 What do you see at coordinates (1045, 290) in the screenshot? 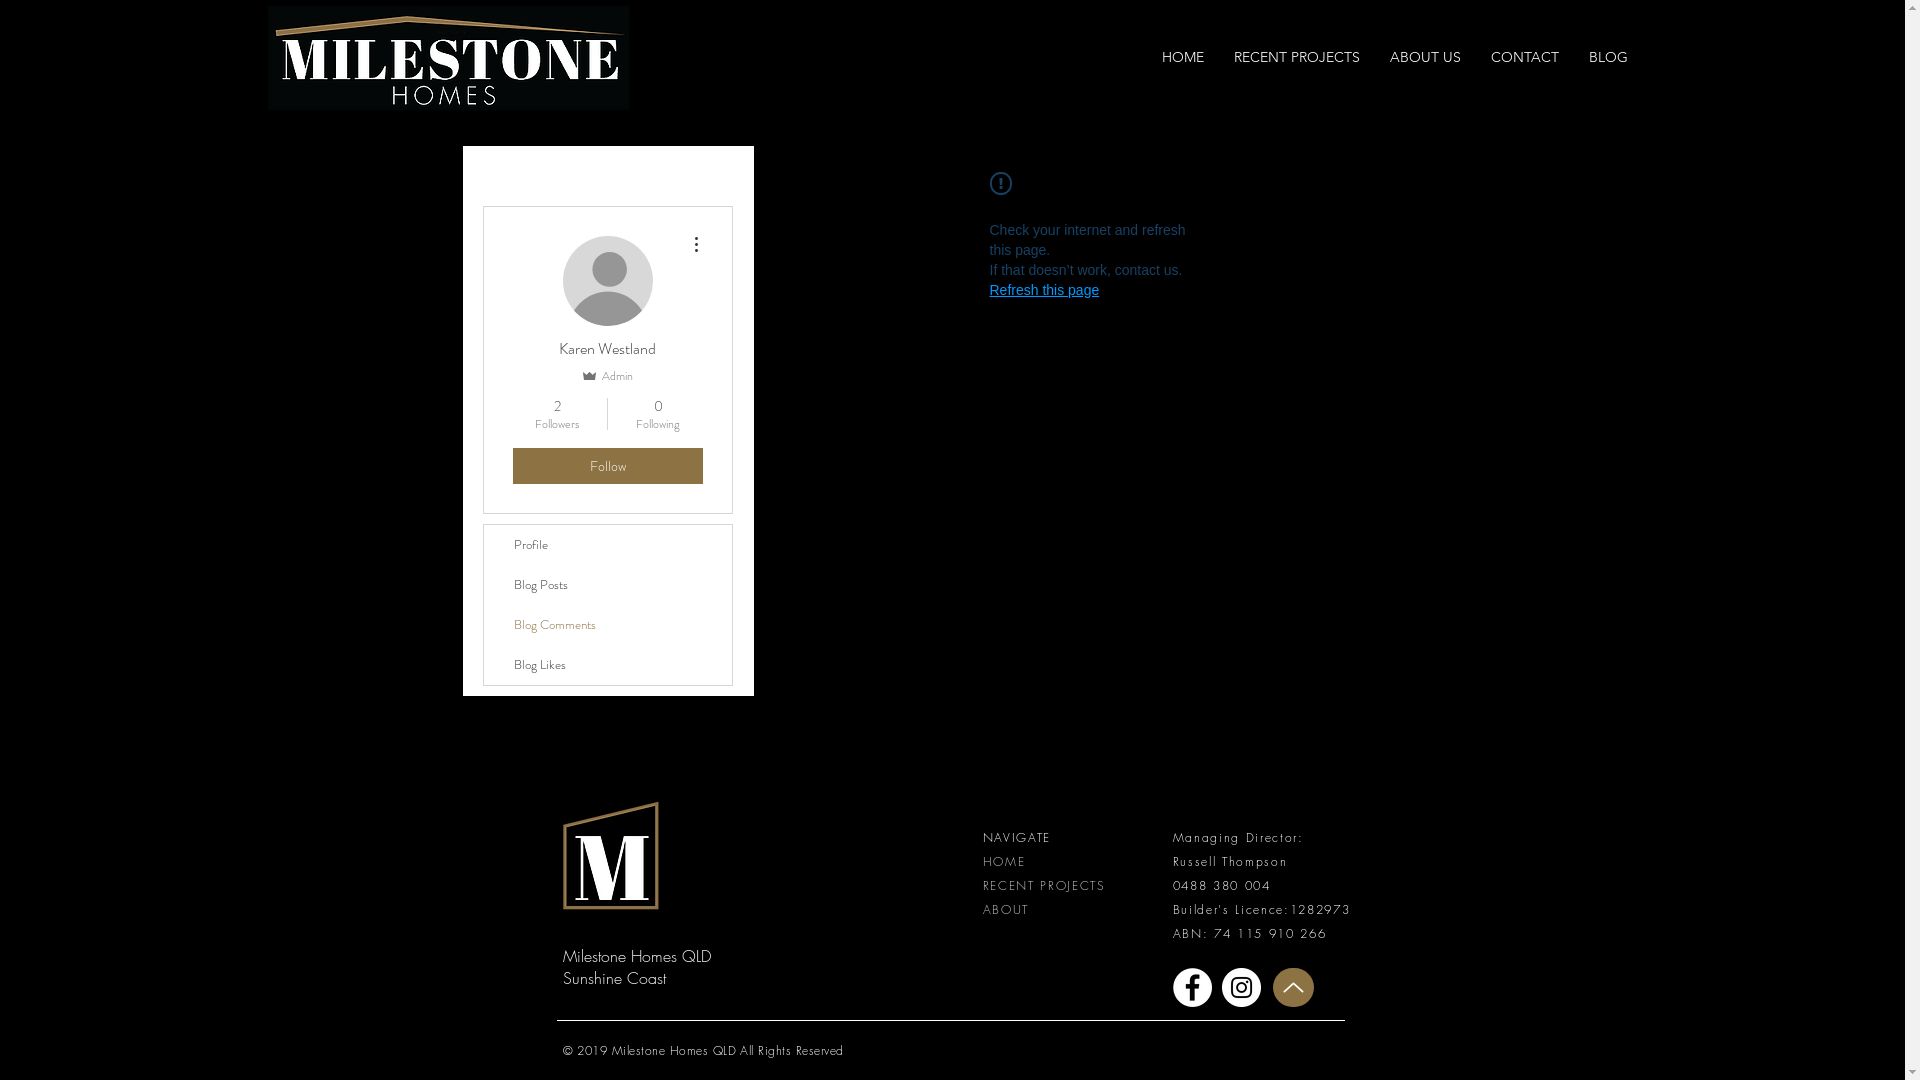
I see `Refresh this page` at bounding box center [1045, 290].